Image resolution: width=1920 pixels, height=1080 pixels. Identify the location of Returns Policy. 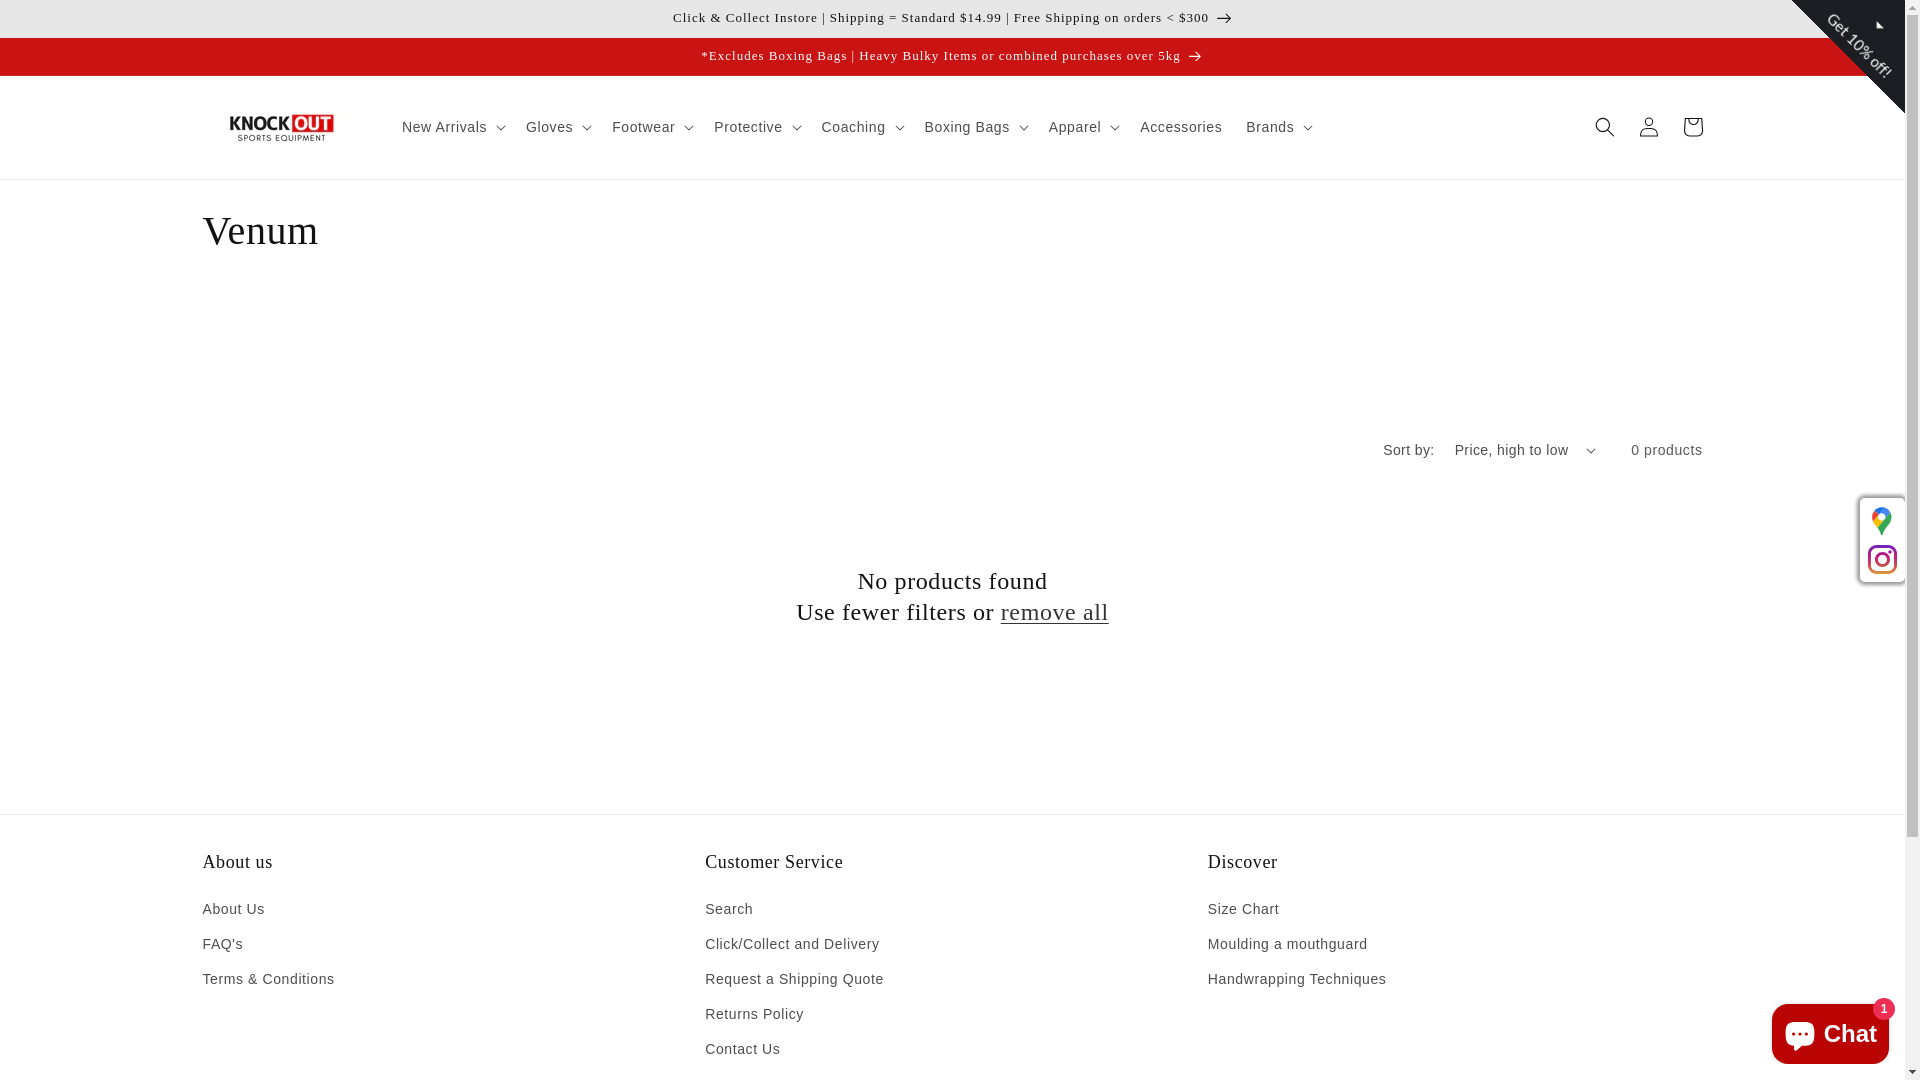
(754, 1014).